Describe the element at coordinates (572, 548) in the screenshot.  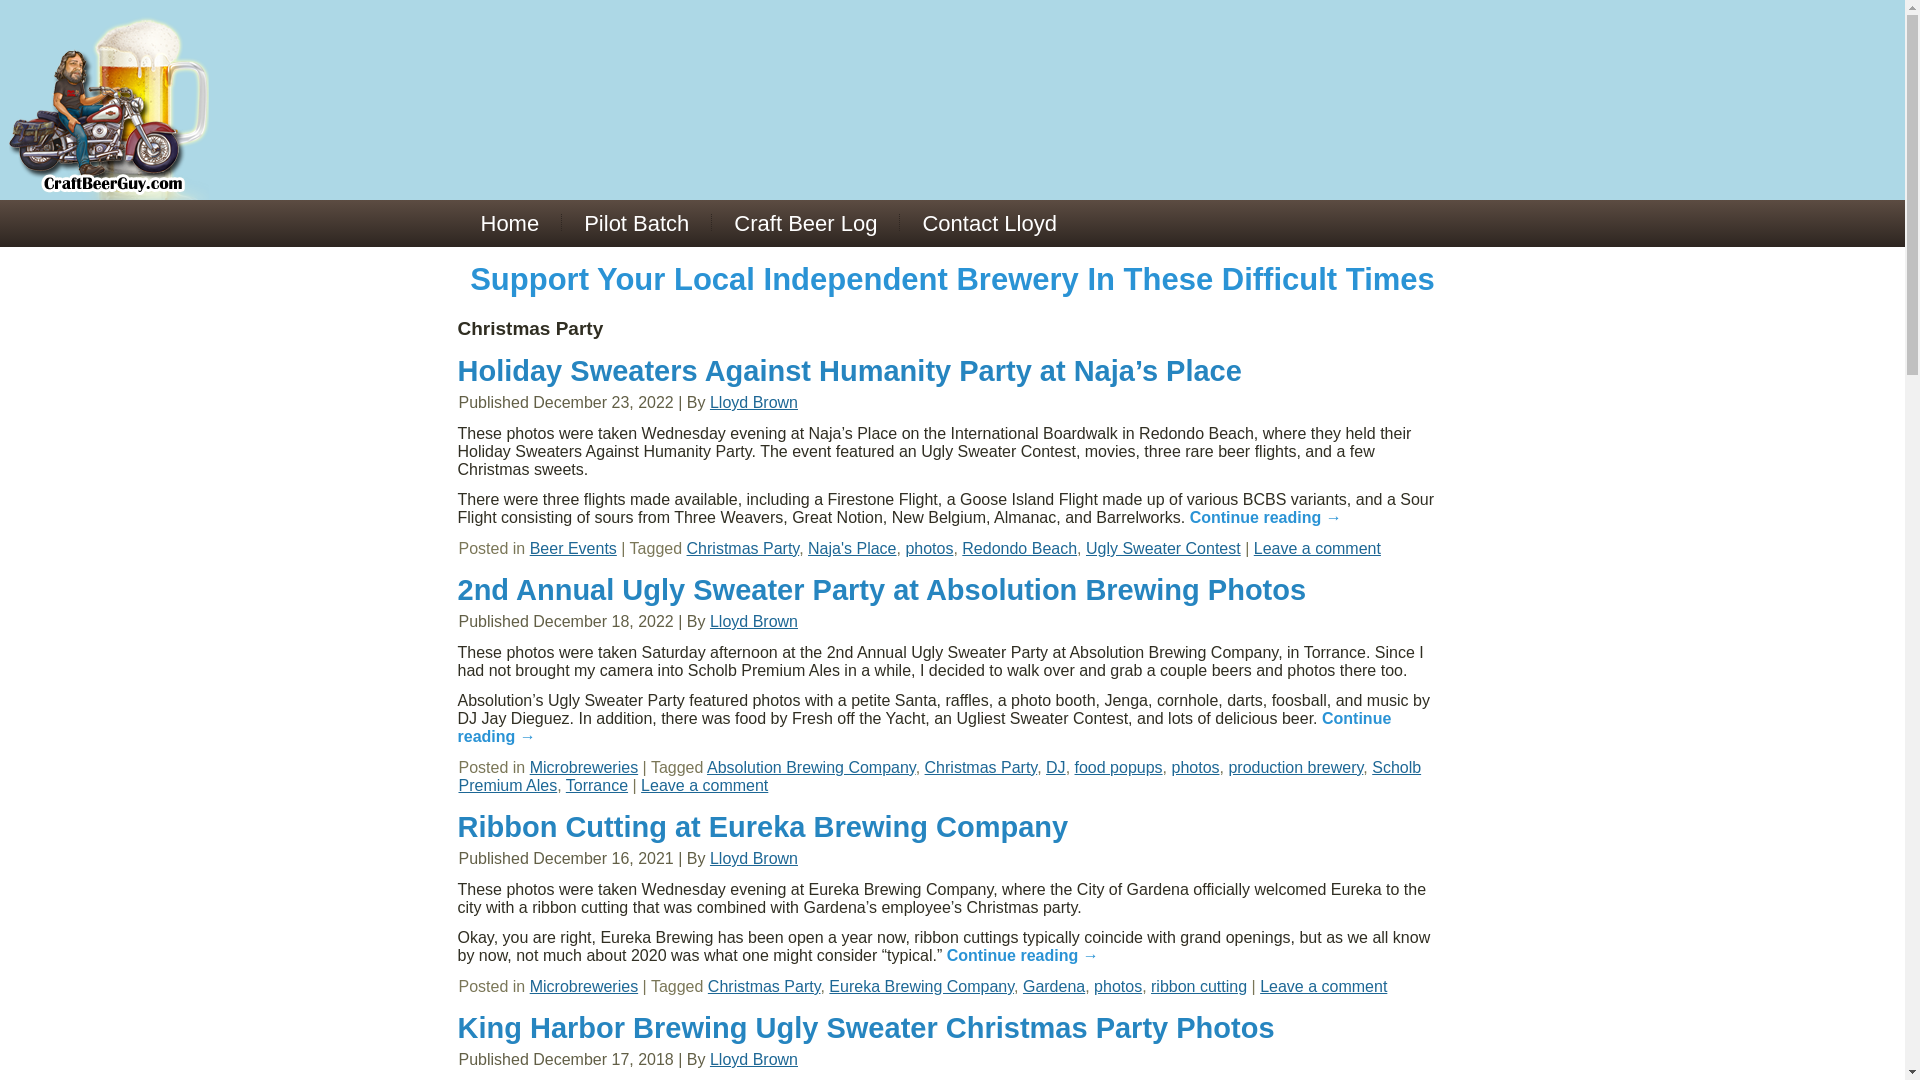
I see `Beer Events` at that location.